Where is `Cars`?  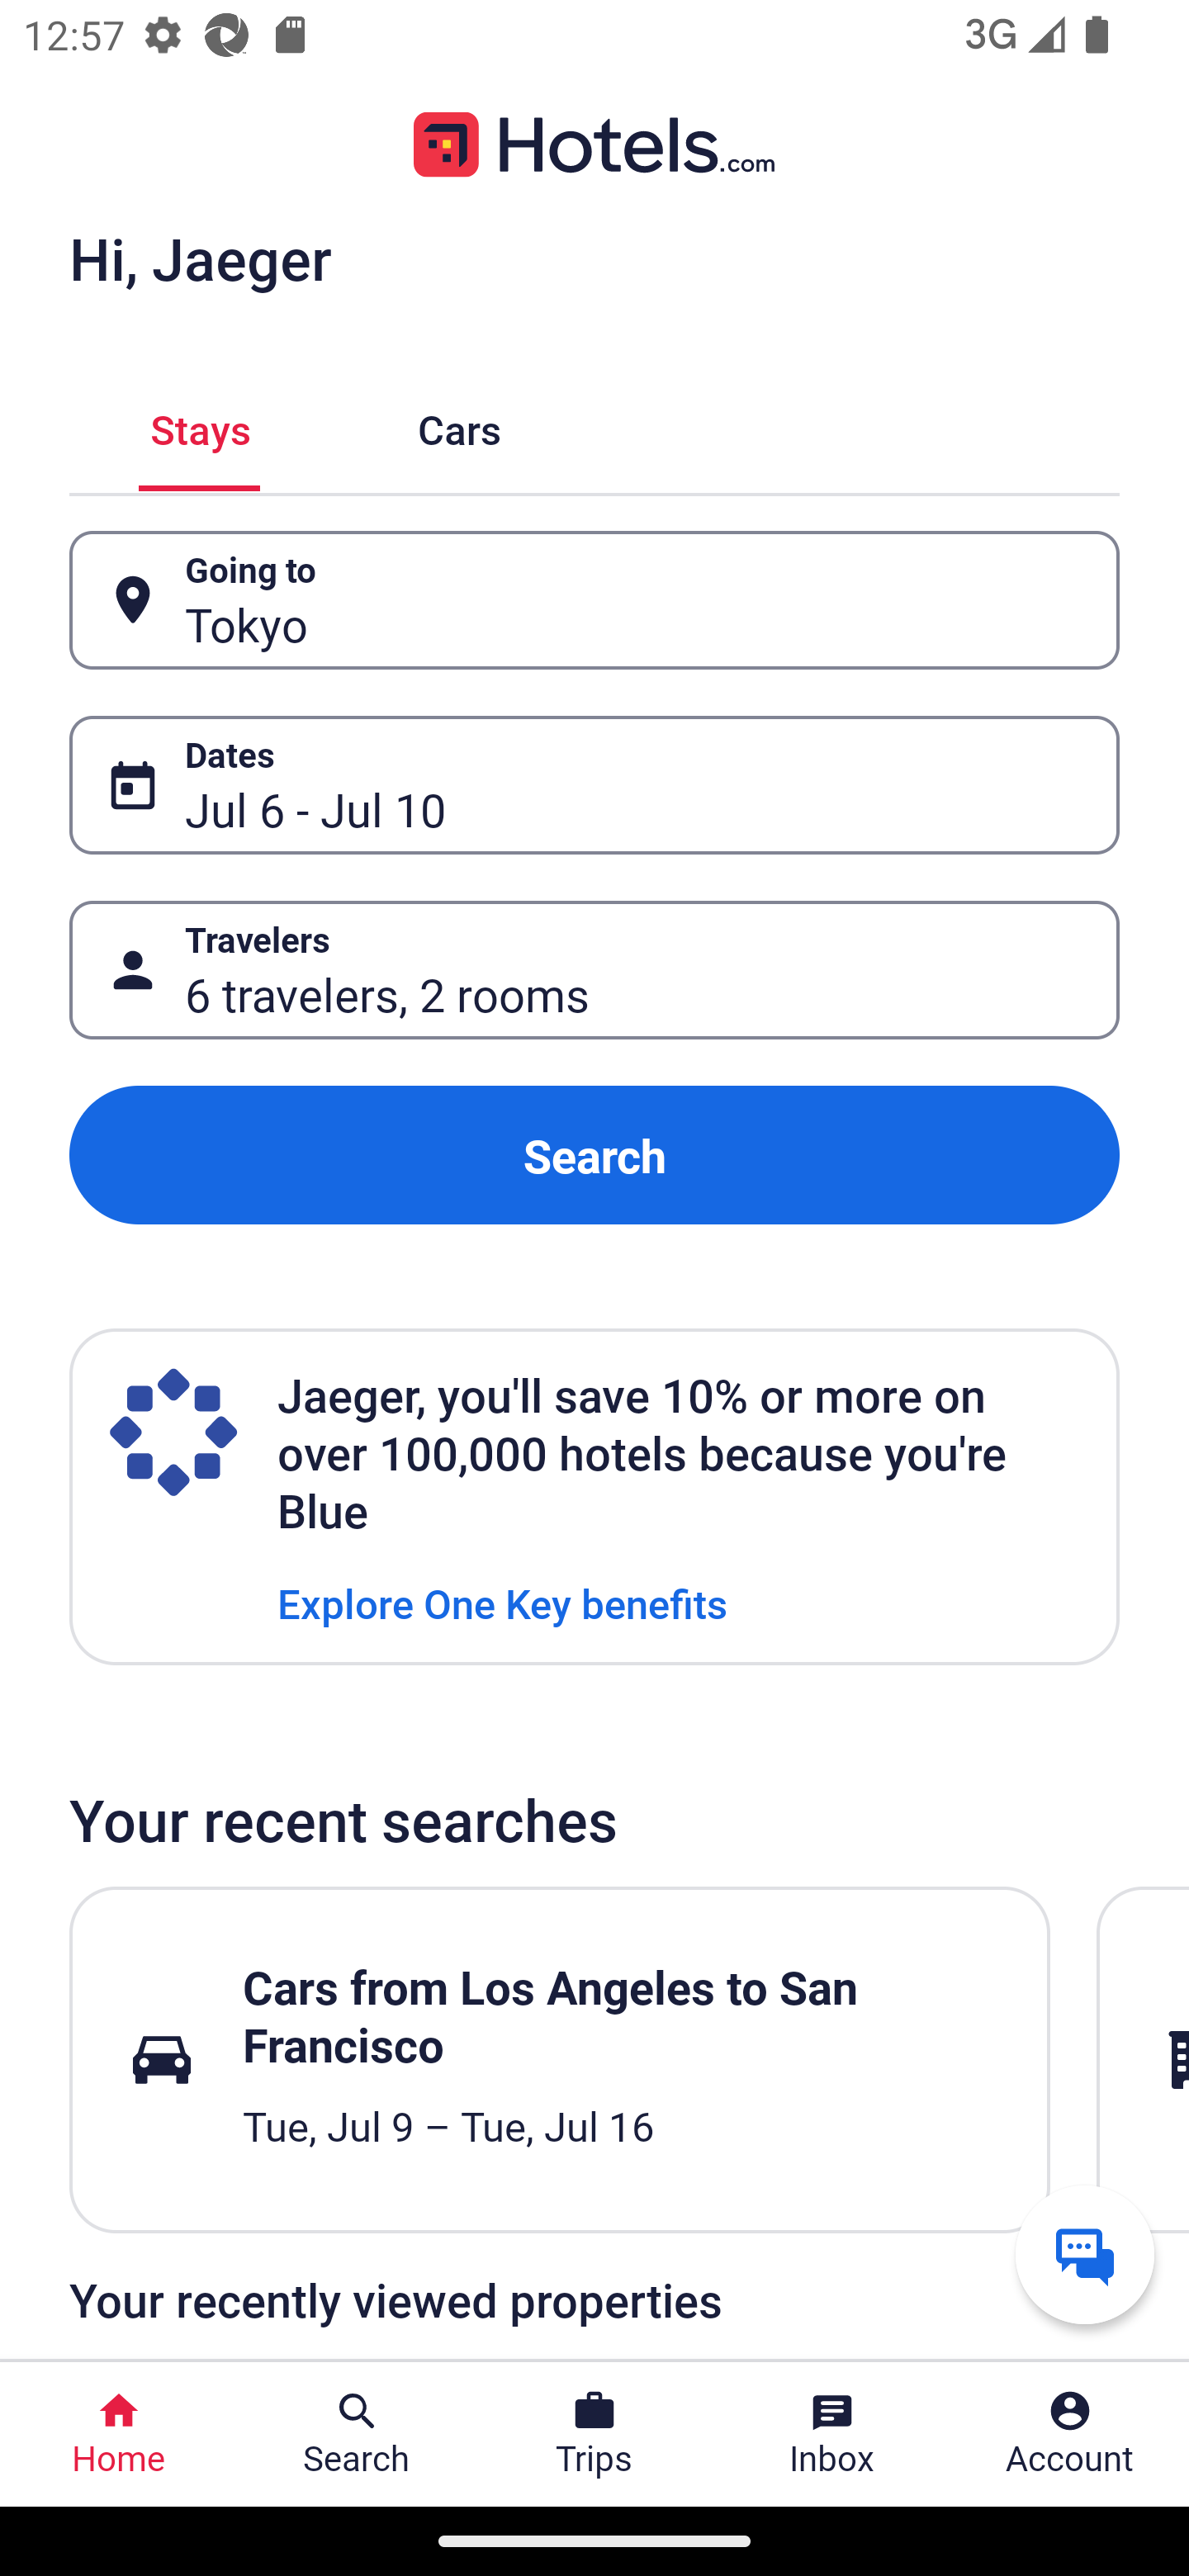
Cars is located at coordinates (459, 426).